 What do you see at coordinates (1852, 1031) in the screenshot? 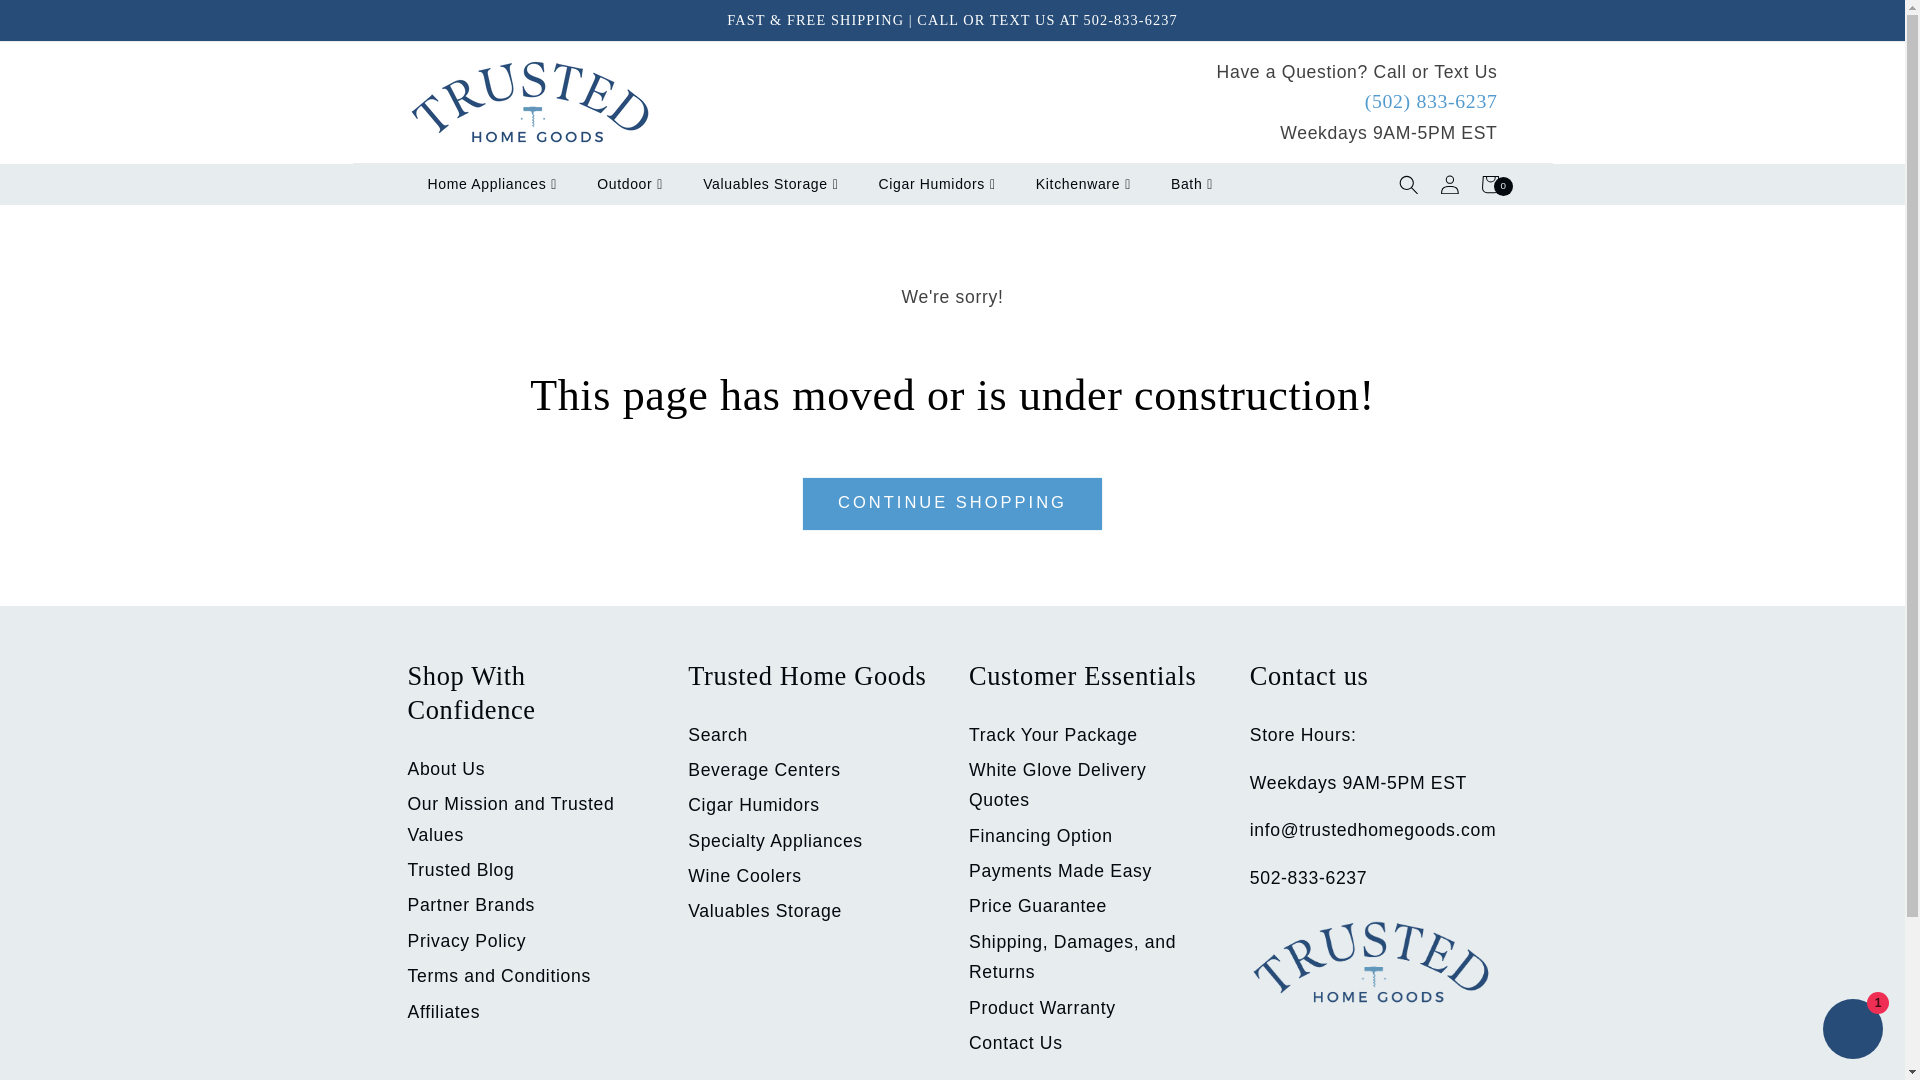
I see `Shopify online store chat` at bounding box center [1852, 1031].